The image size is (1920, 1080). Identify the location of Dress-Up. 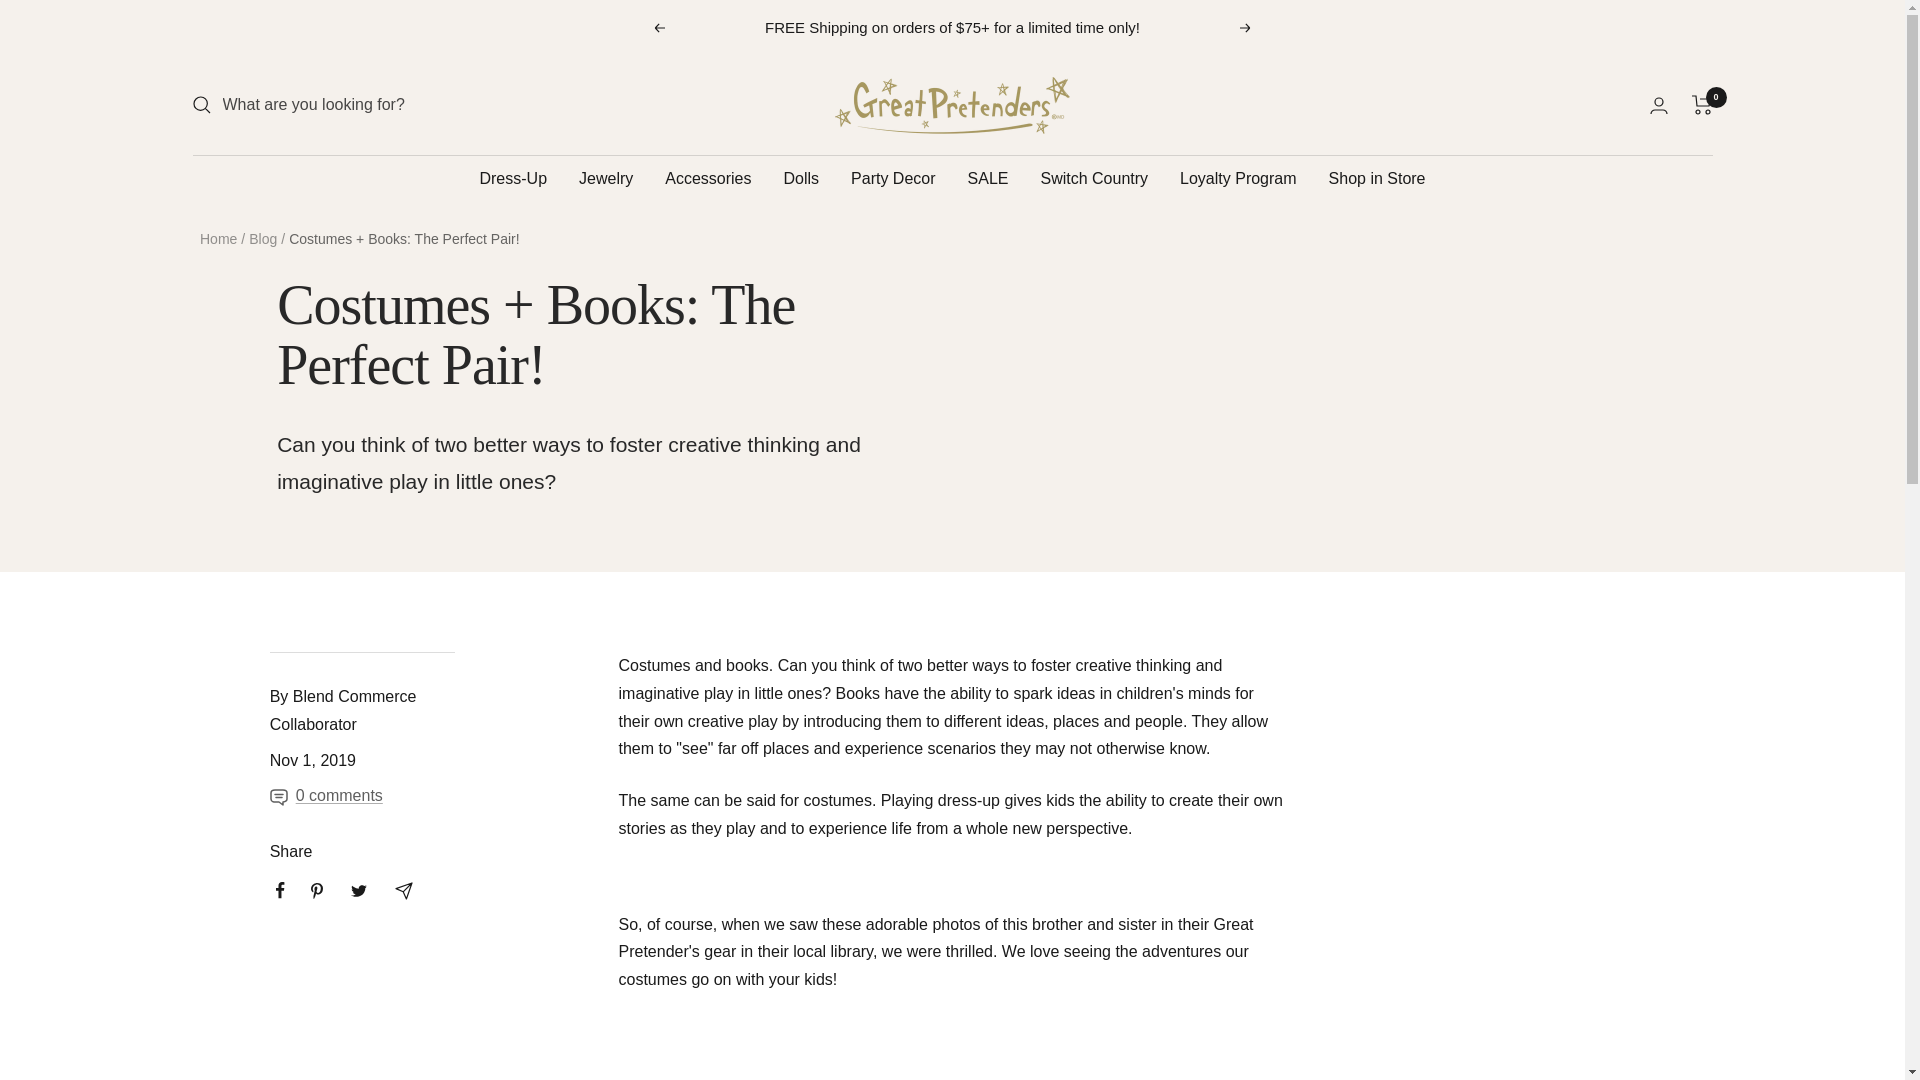
(512, 179).